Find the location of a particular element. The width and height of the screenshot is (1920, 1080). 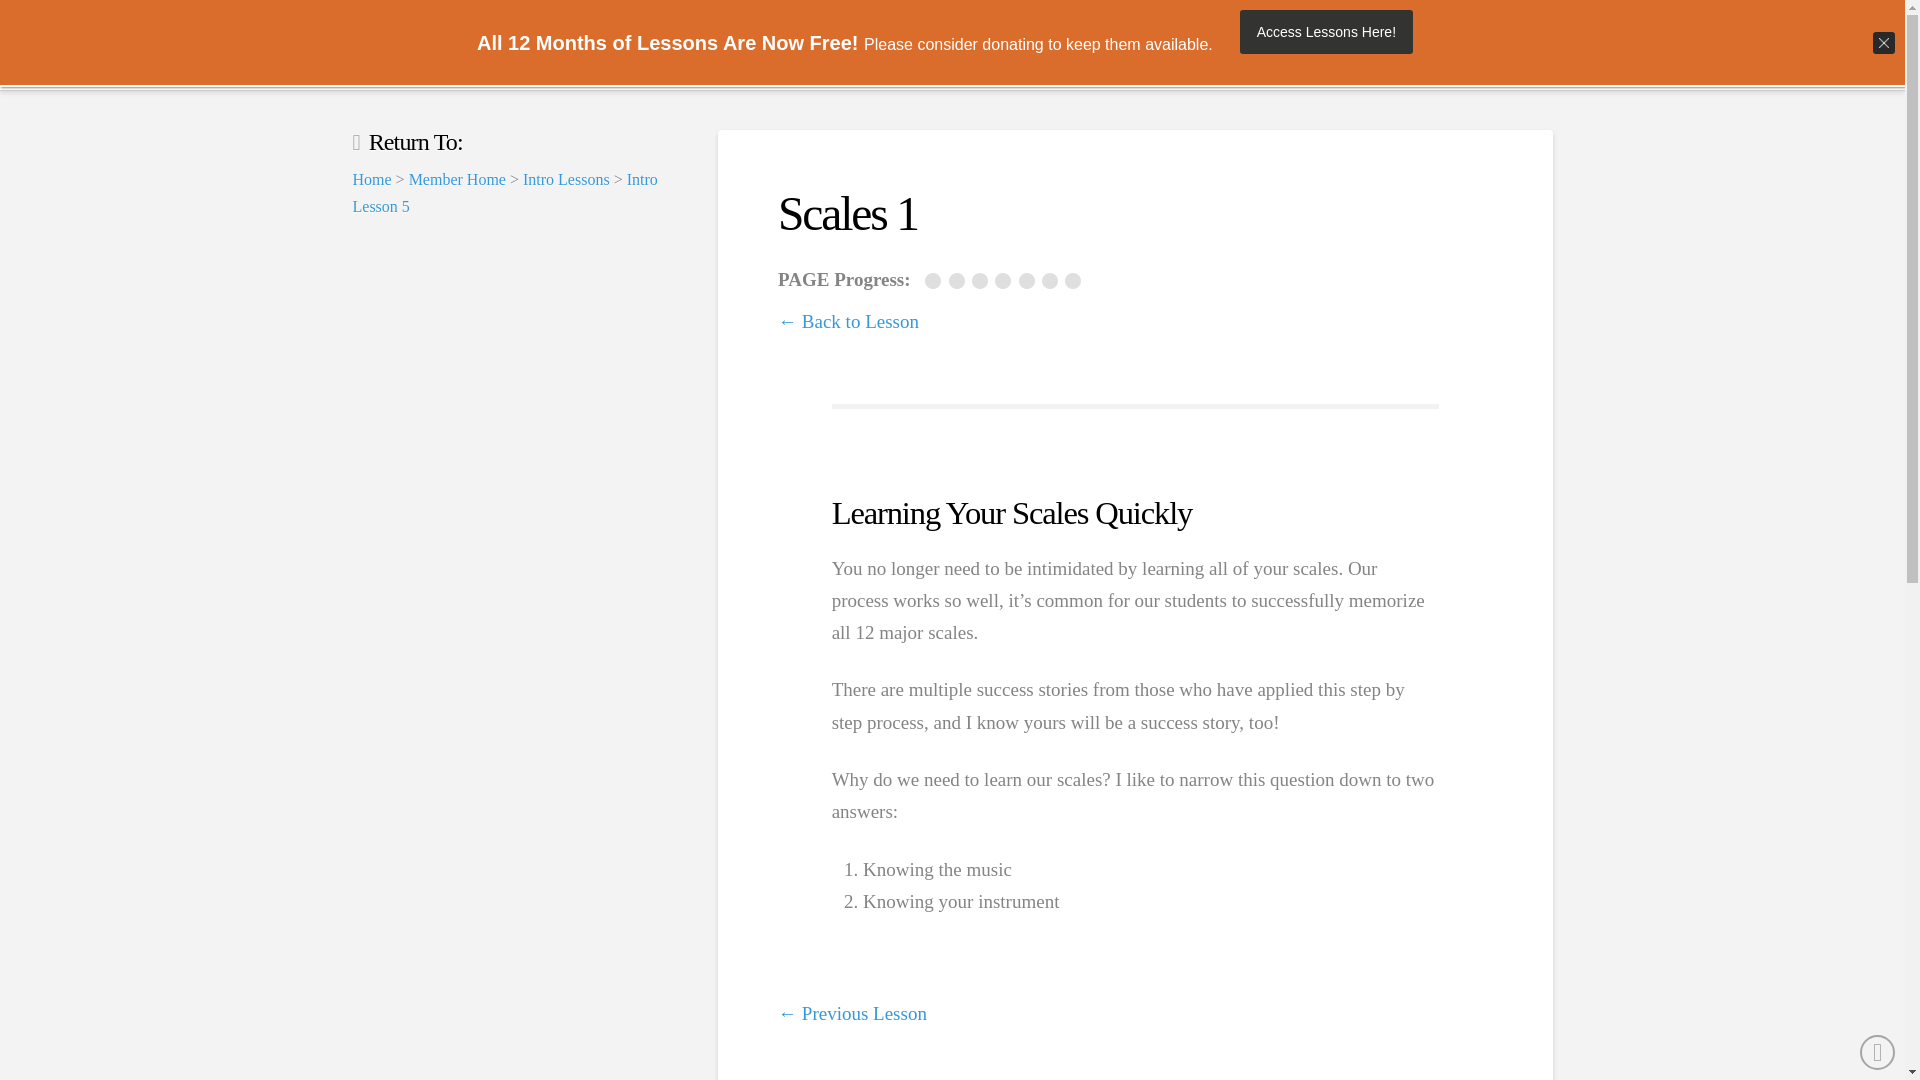

Scales 4 is located at coordinates (1006, 282).